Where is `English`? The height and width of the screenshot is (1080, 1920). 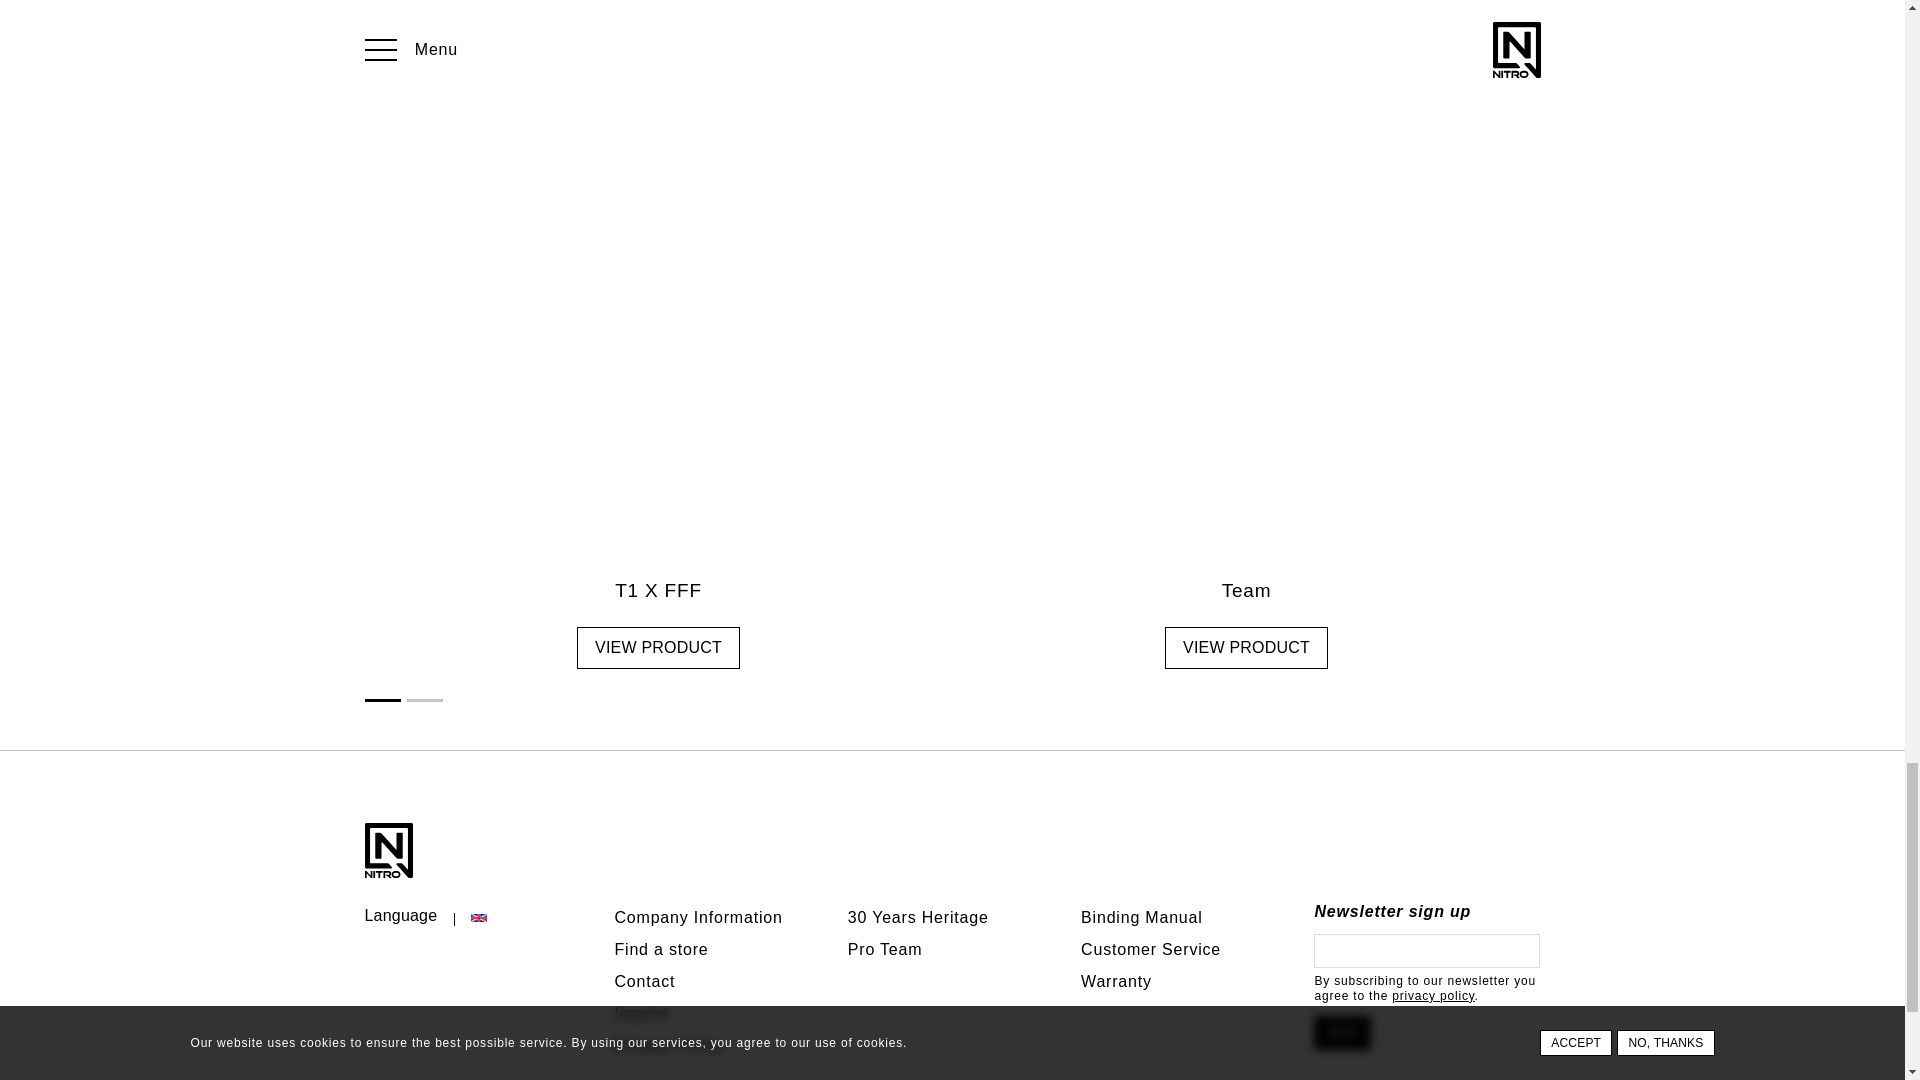 English is located at coordinates (478, 918).